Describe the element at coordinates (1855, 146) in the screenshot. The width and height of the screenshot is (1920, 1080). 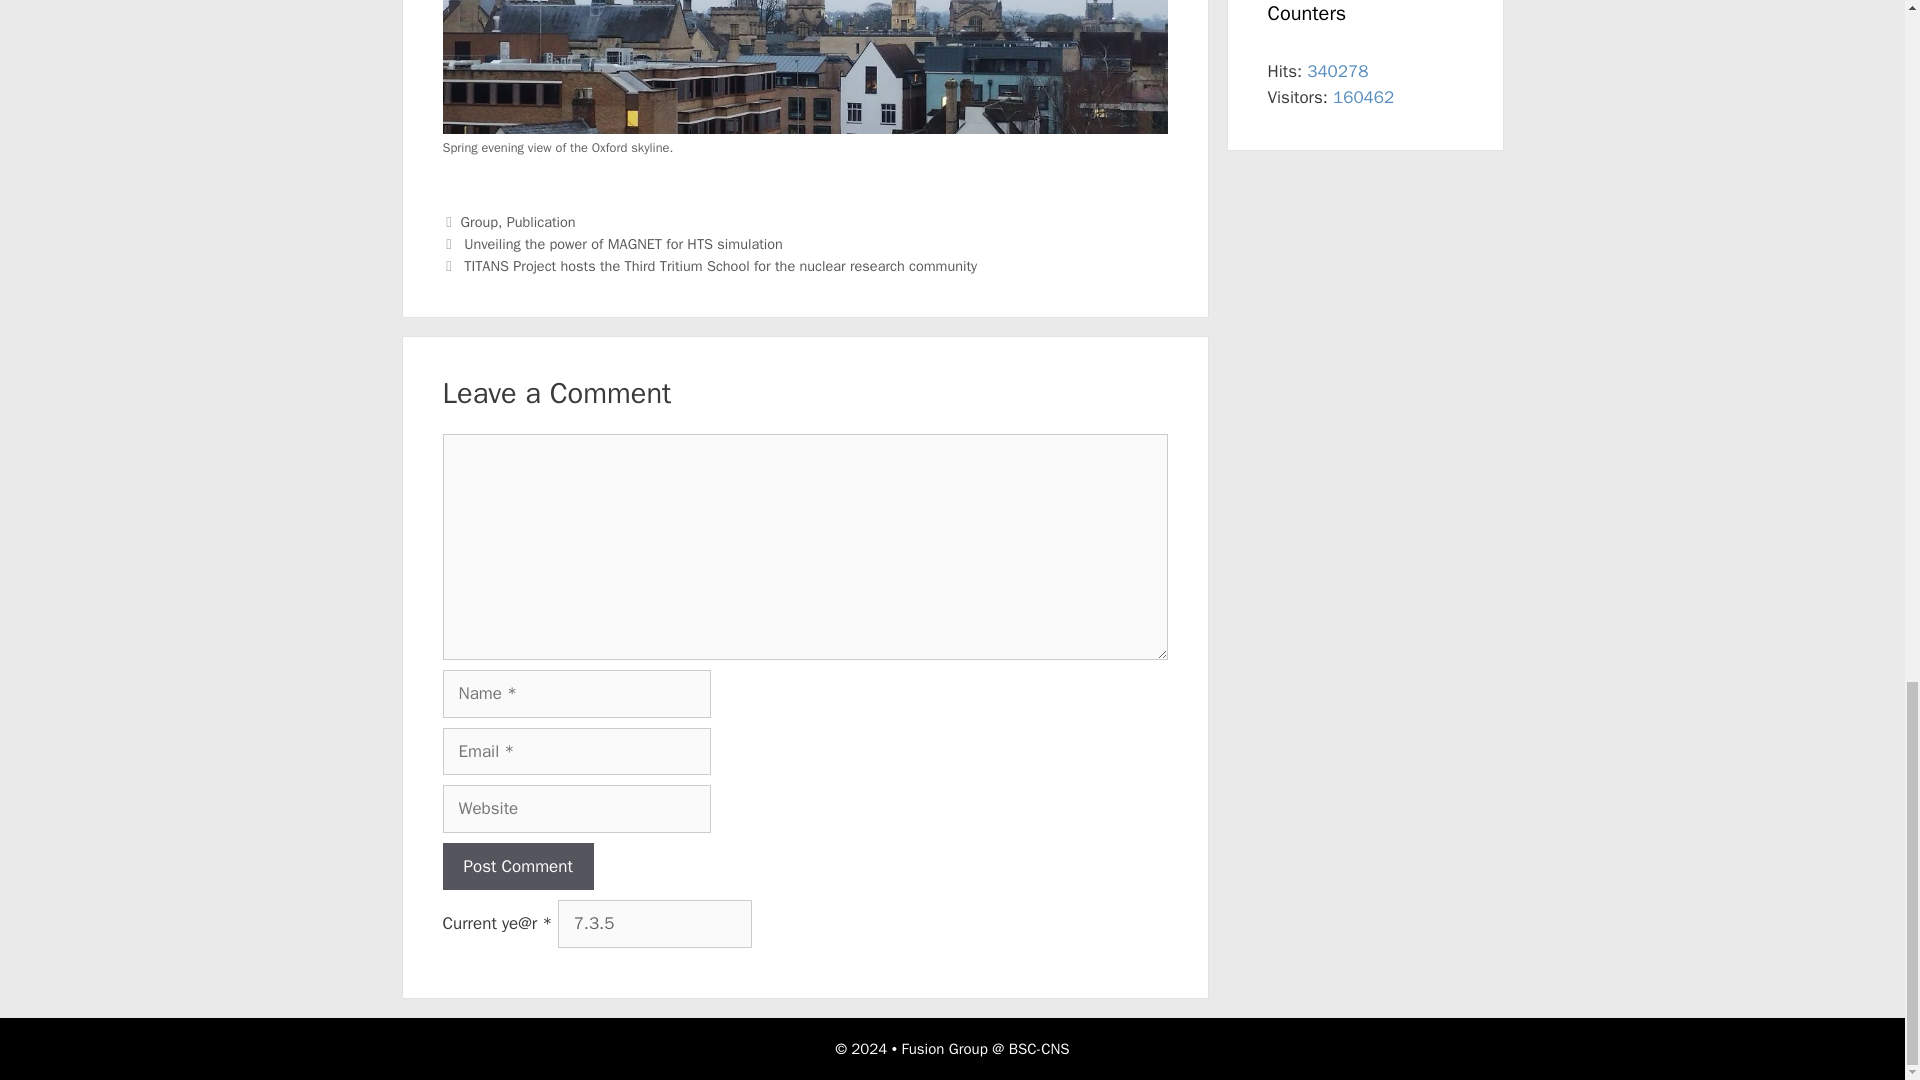
I see `Scroll back to top` at that location.